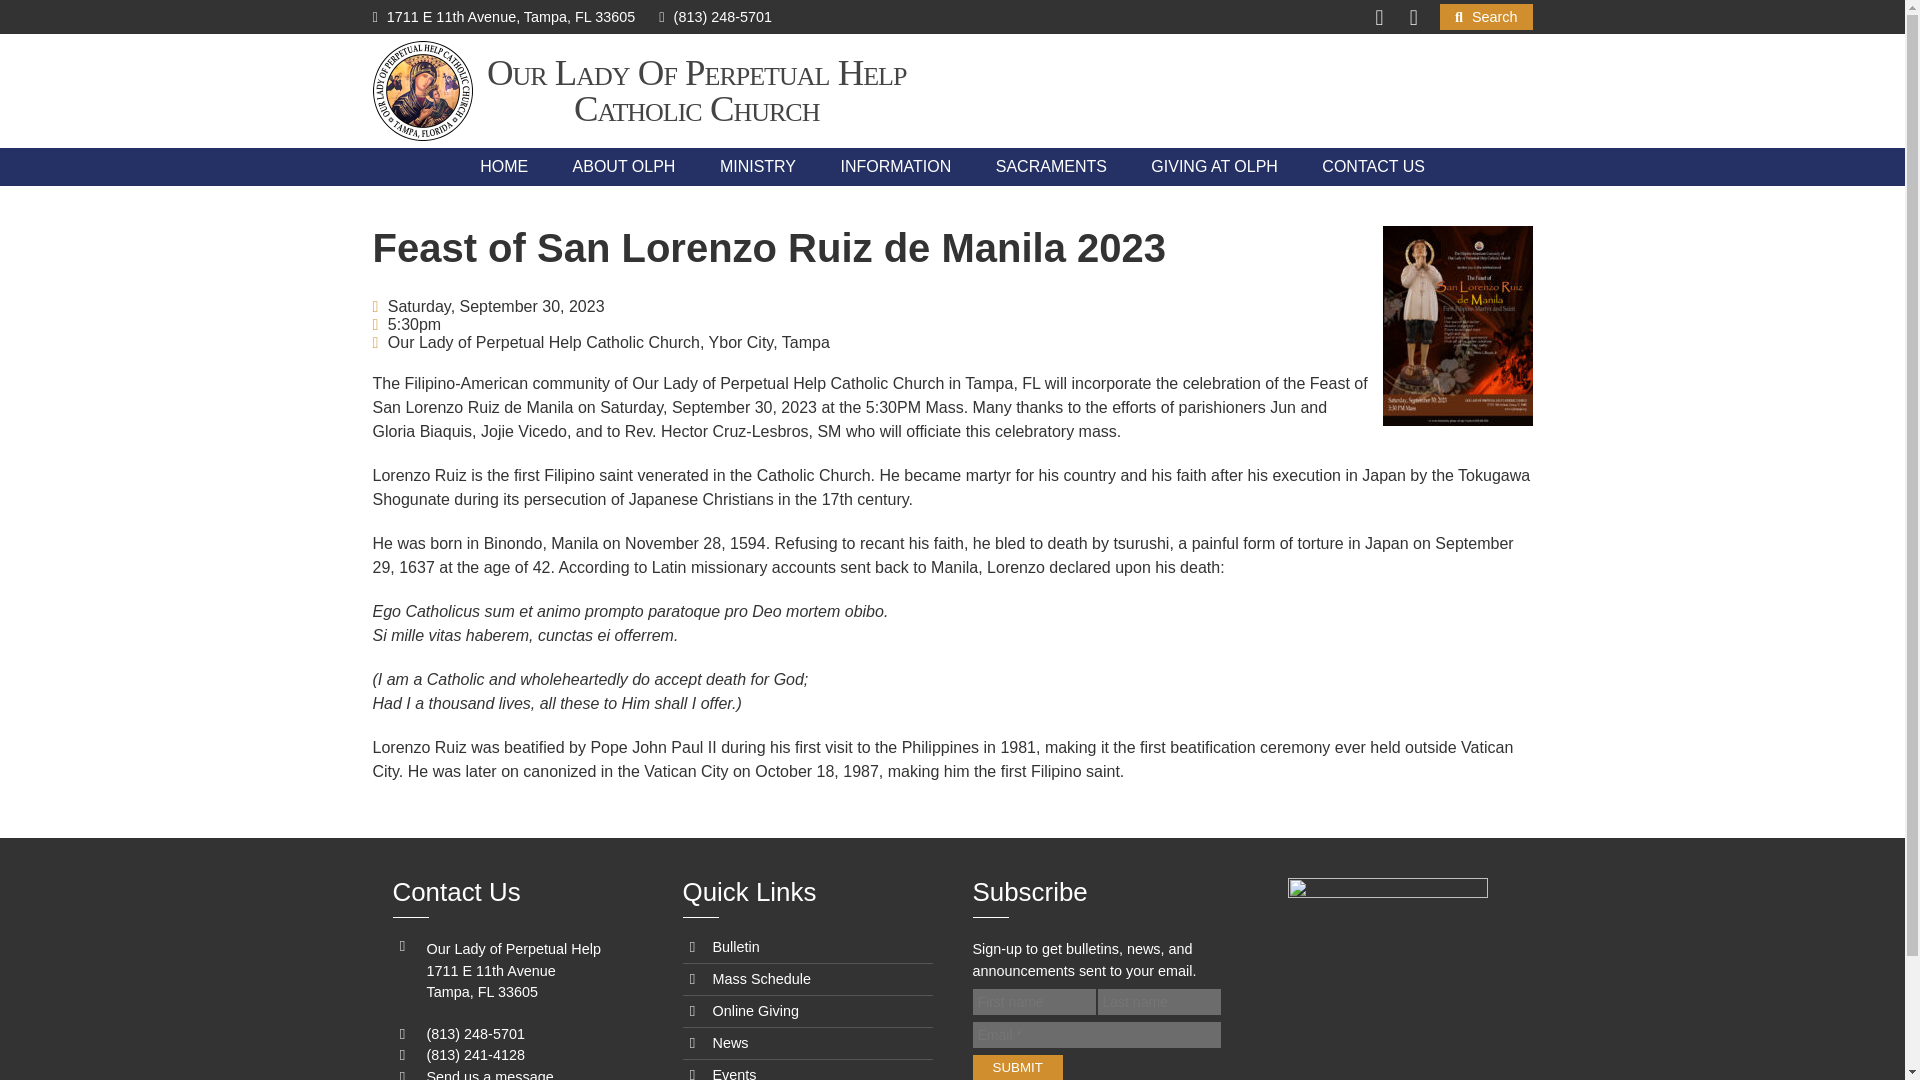  What do you see at coordinates (1016, 1068) in the screenshot?
I see `Submit` at bounding box center [1016, 1068].